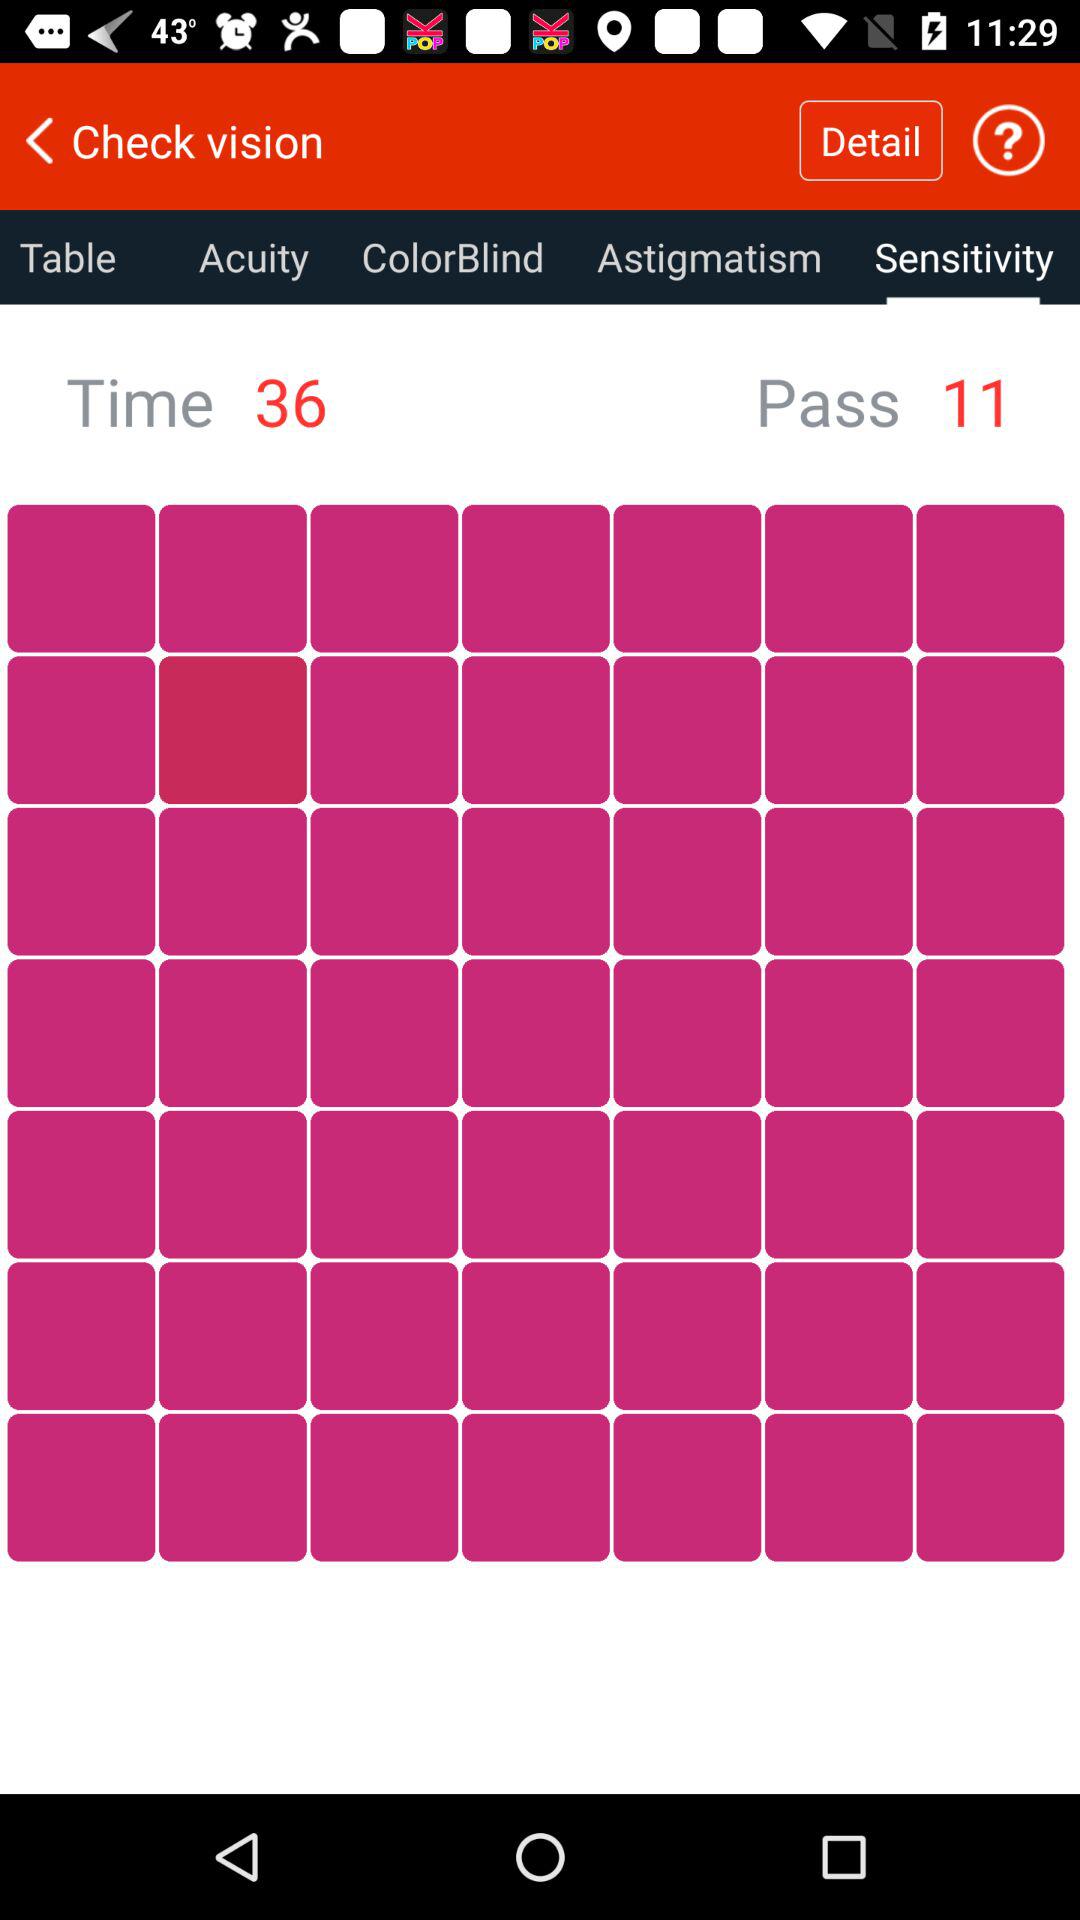  I want to click on launch the icon next to the sensitivity, so click(709, 257).